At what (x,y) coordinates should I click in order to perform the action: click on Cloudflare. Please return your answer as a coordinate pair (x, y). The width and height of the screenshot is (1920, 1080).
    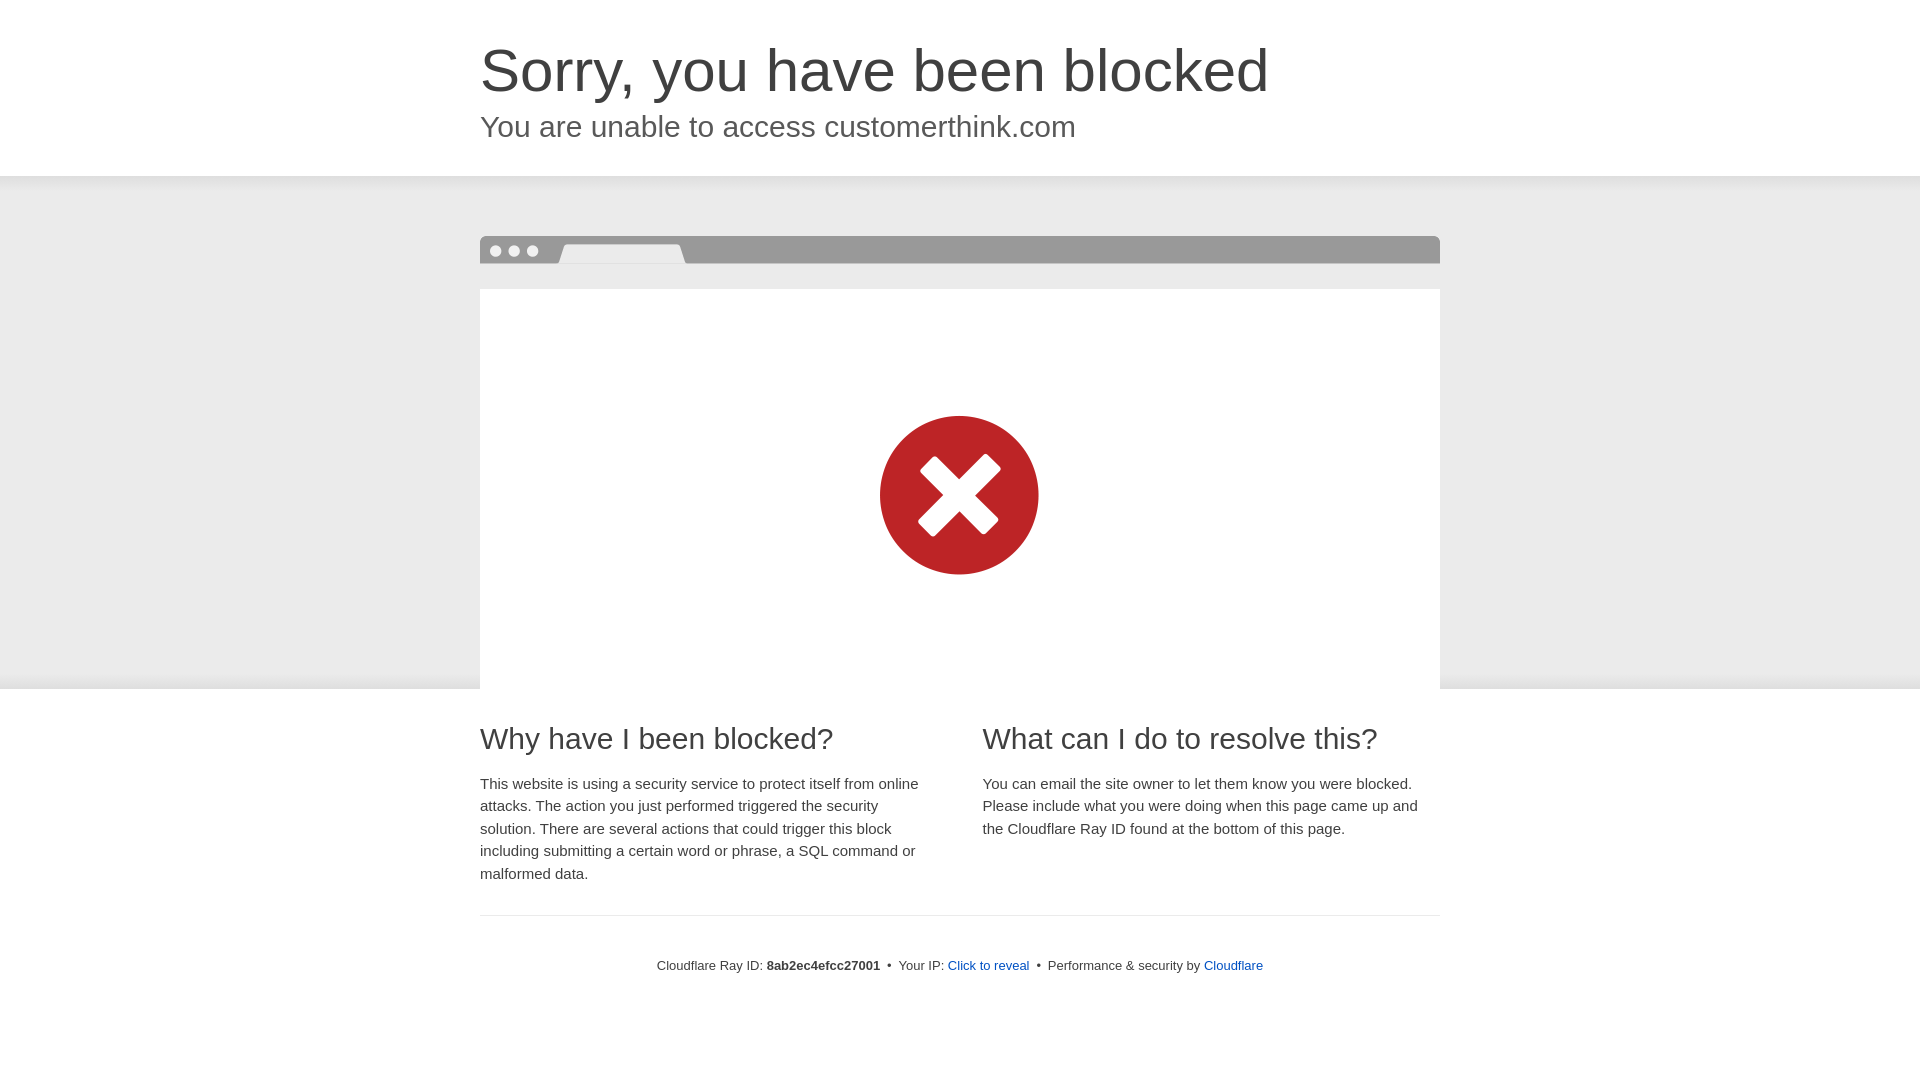
    Looking at the image, I should click on (1233, 965).